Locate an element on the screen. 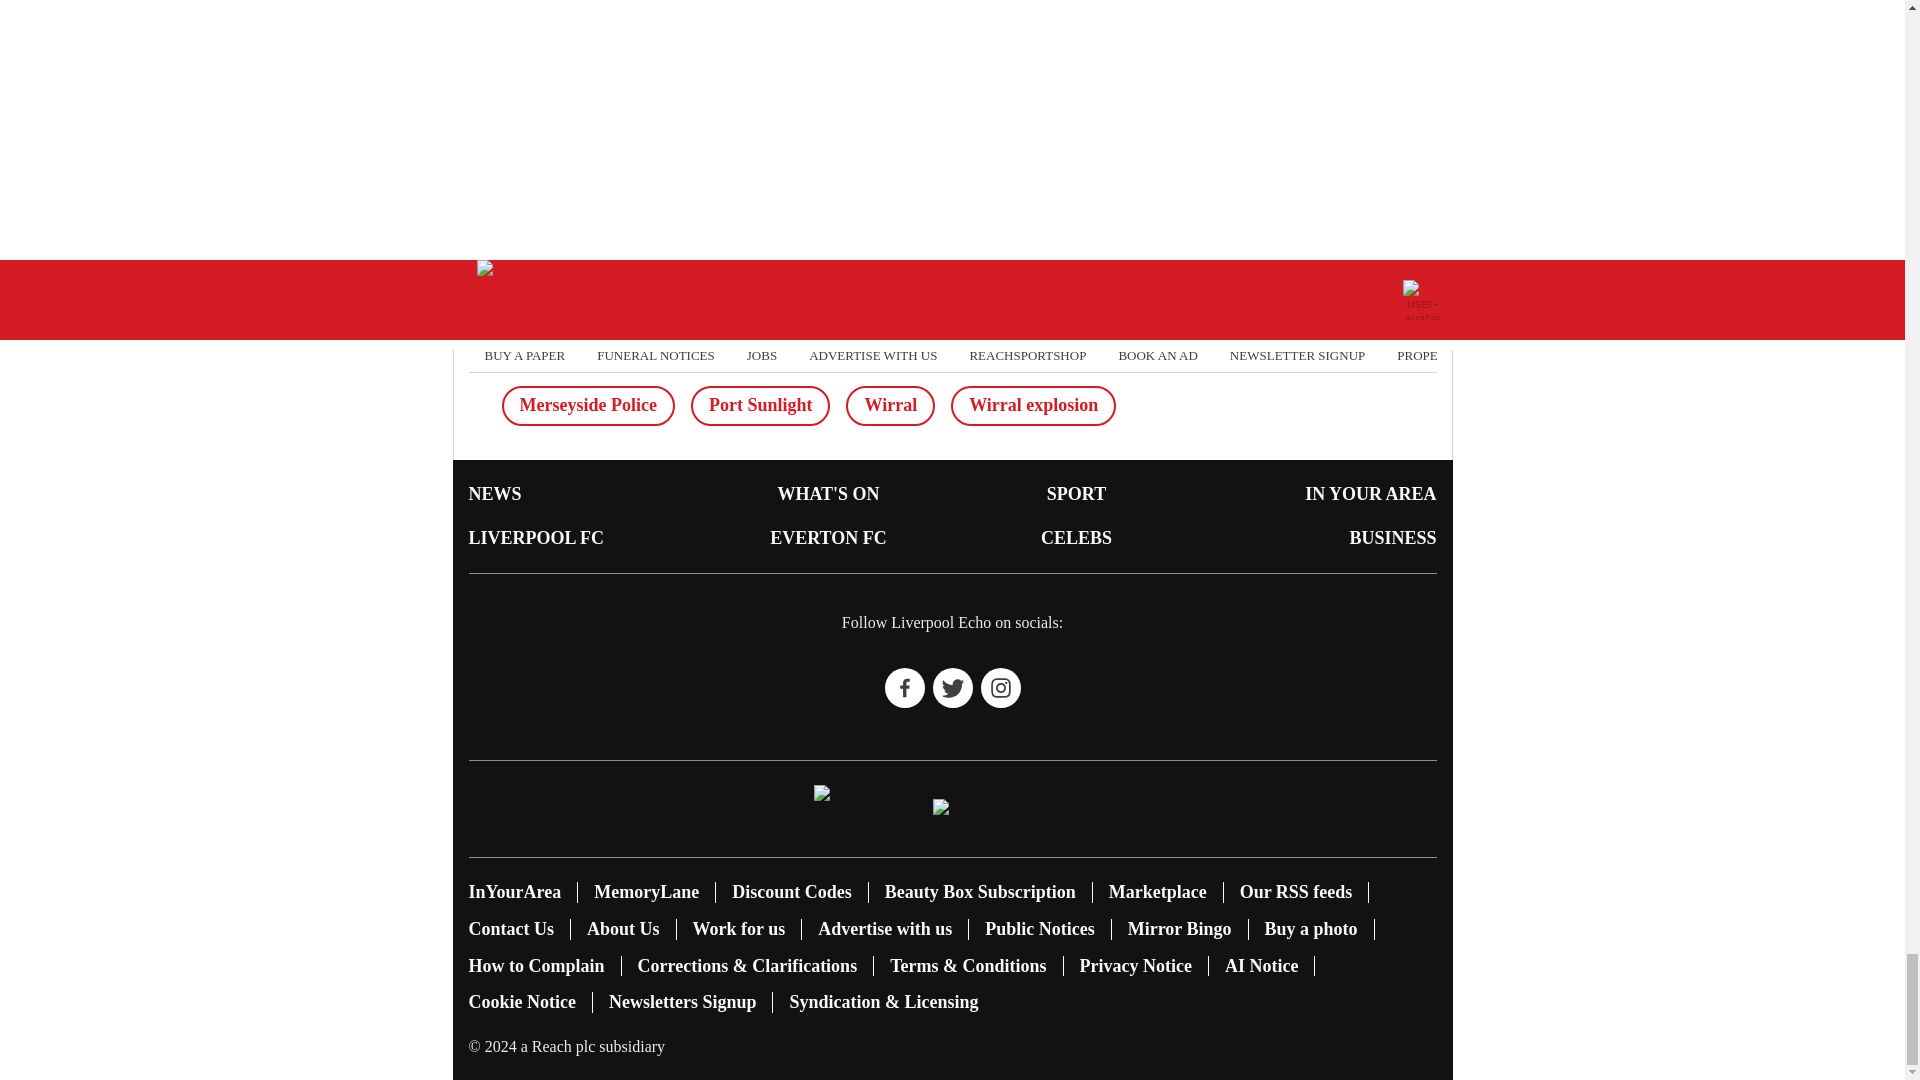 Image resolution: width=1920 pixels, height=1080 pixels. Merseyside Police is located at coordinates (588, 405).